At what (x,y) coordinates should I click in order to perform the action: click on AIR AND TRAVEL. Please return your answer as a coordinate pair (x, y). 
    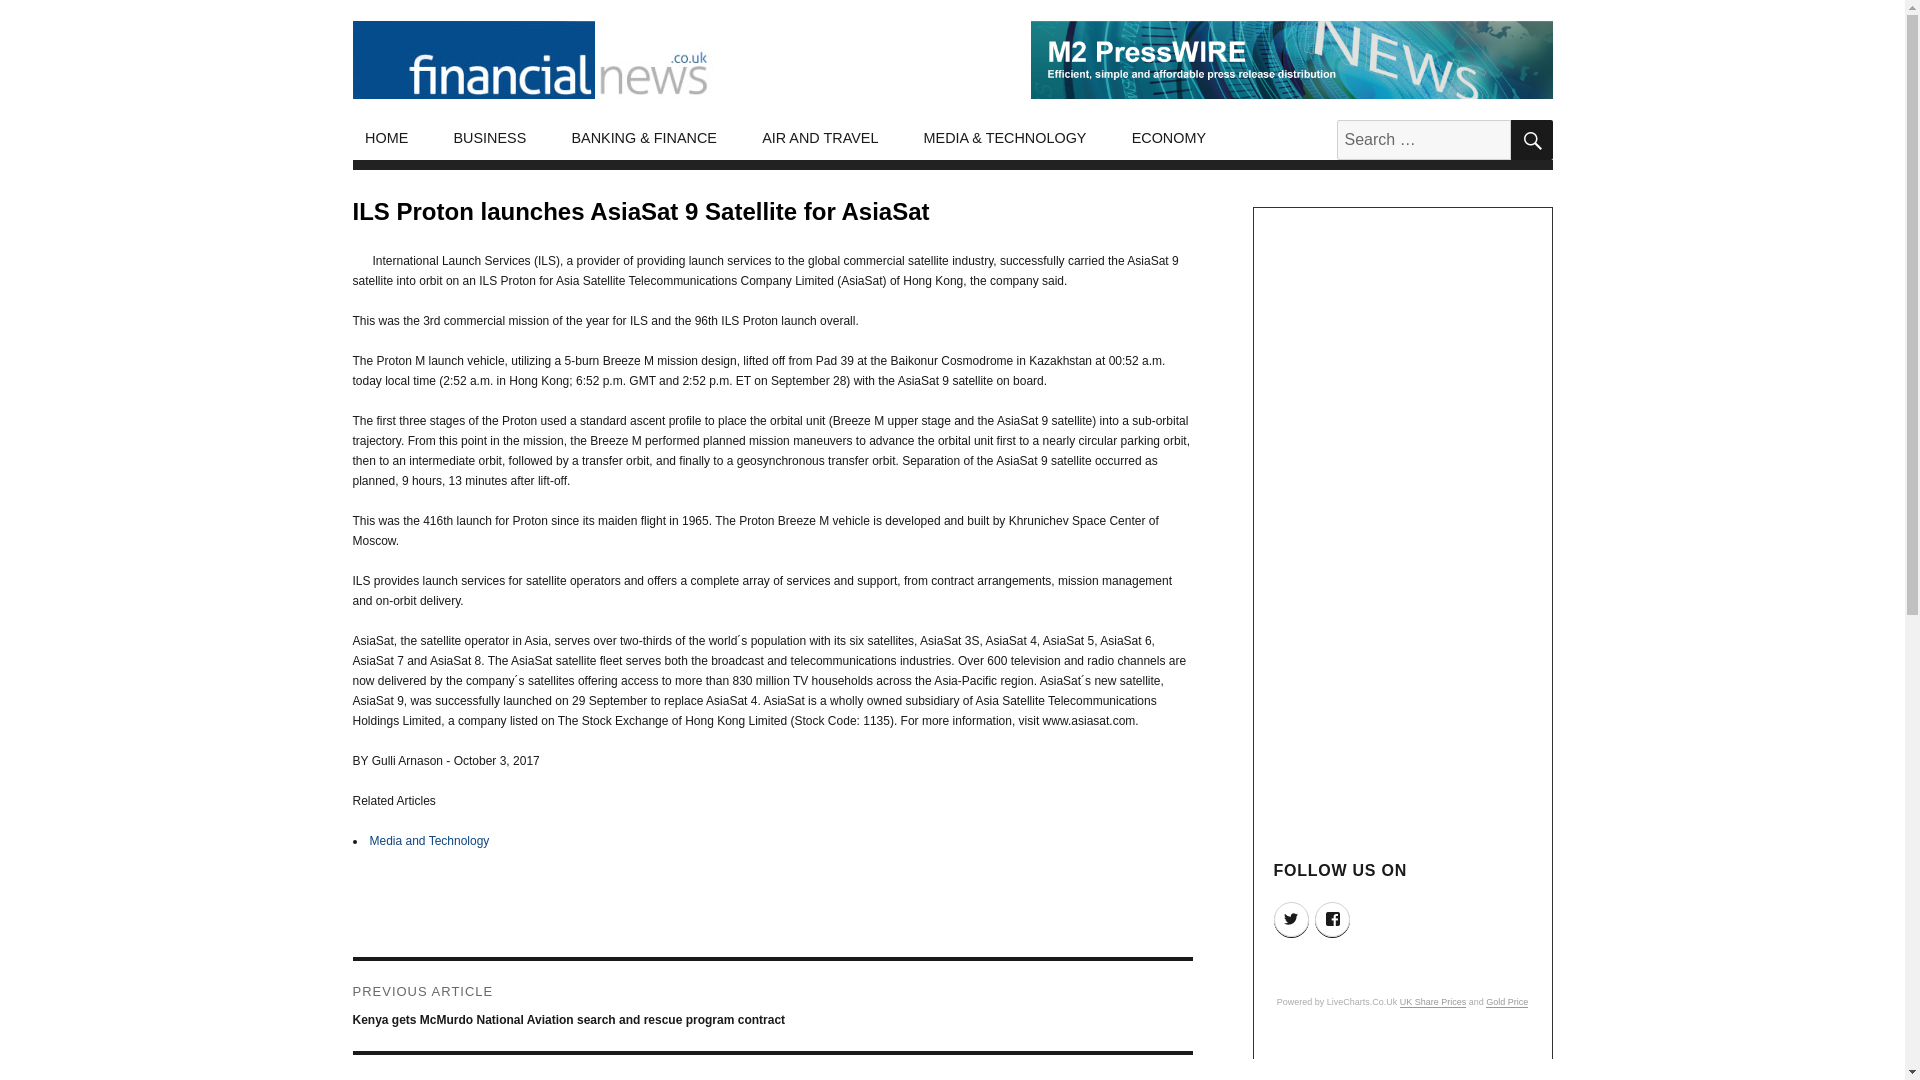
    Looking at the image, I should click on (820, 138).